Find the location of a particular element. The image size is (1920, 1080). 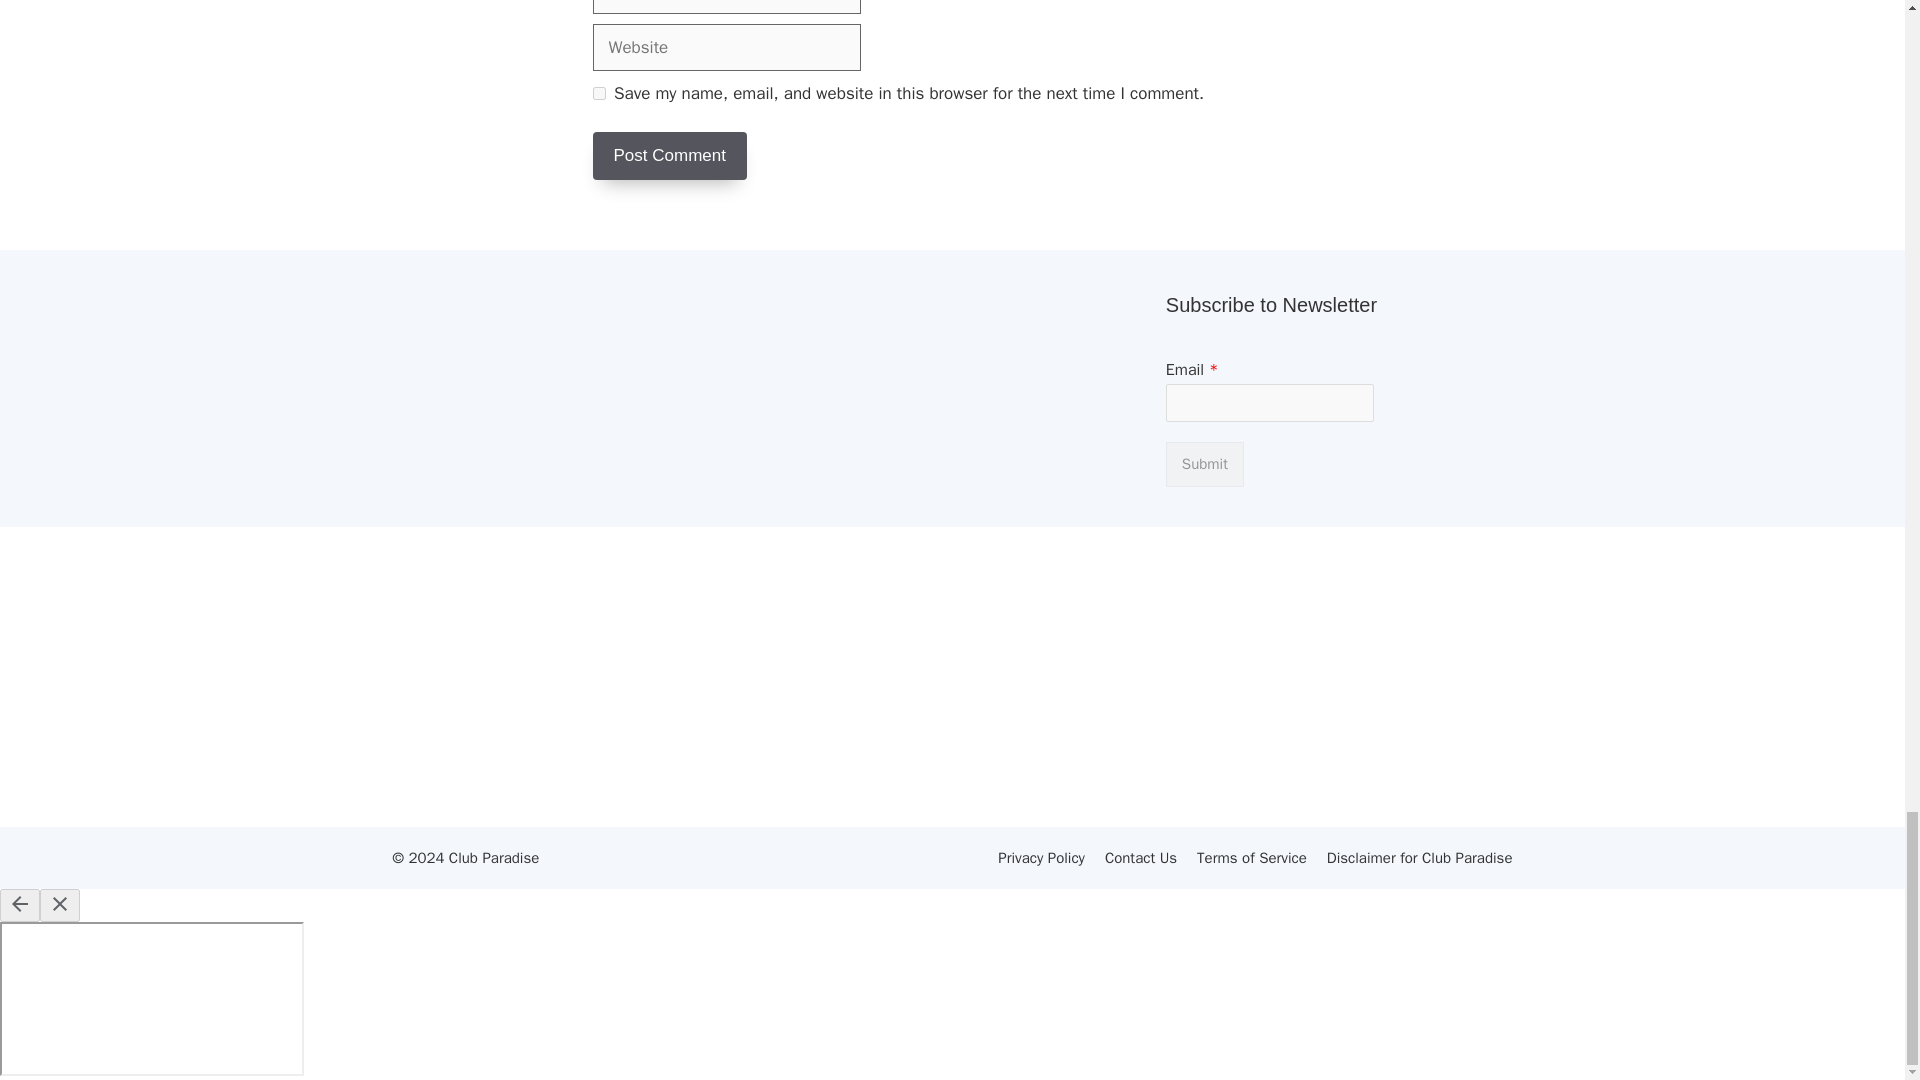

Contact Us is located at coordinates (1140, 858).